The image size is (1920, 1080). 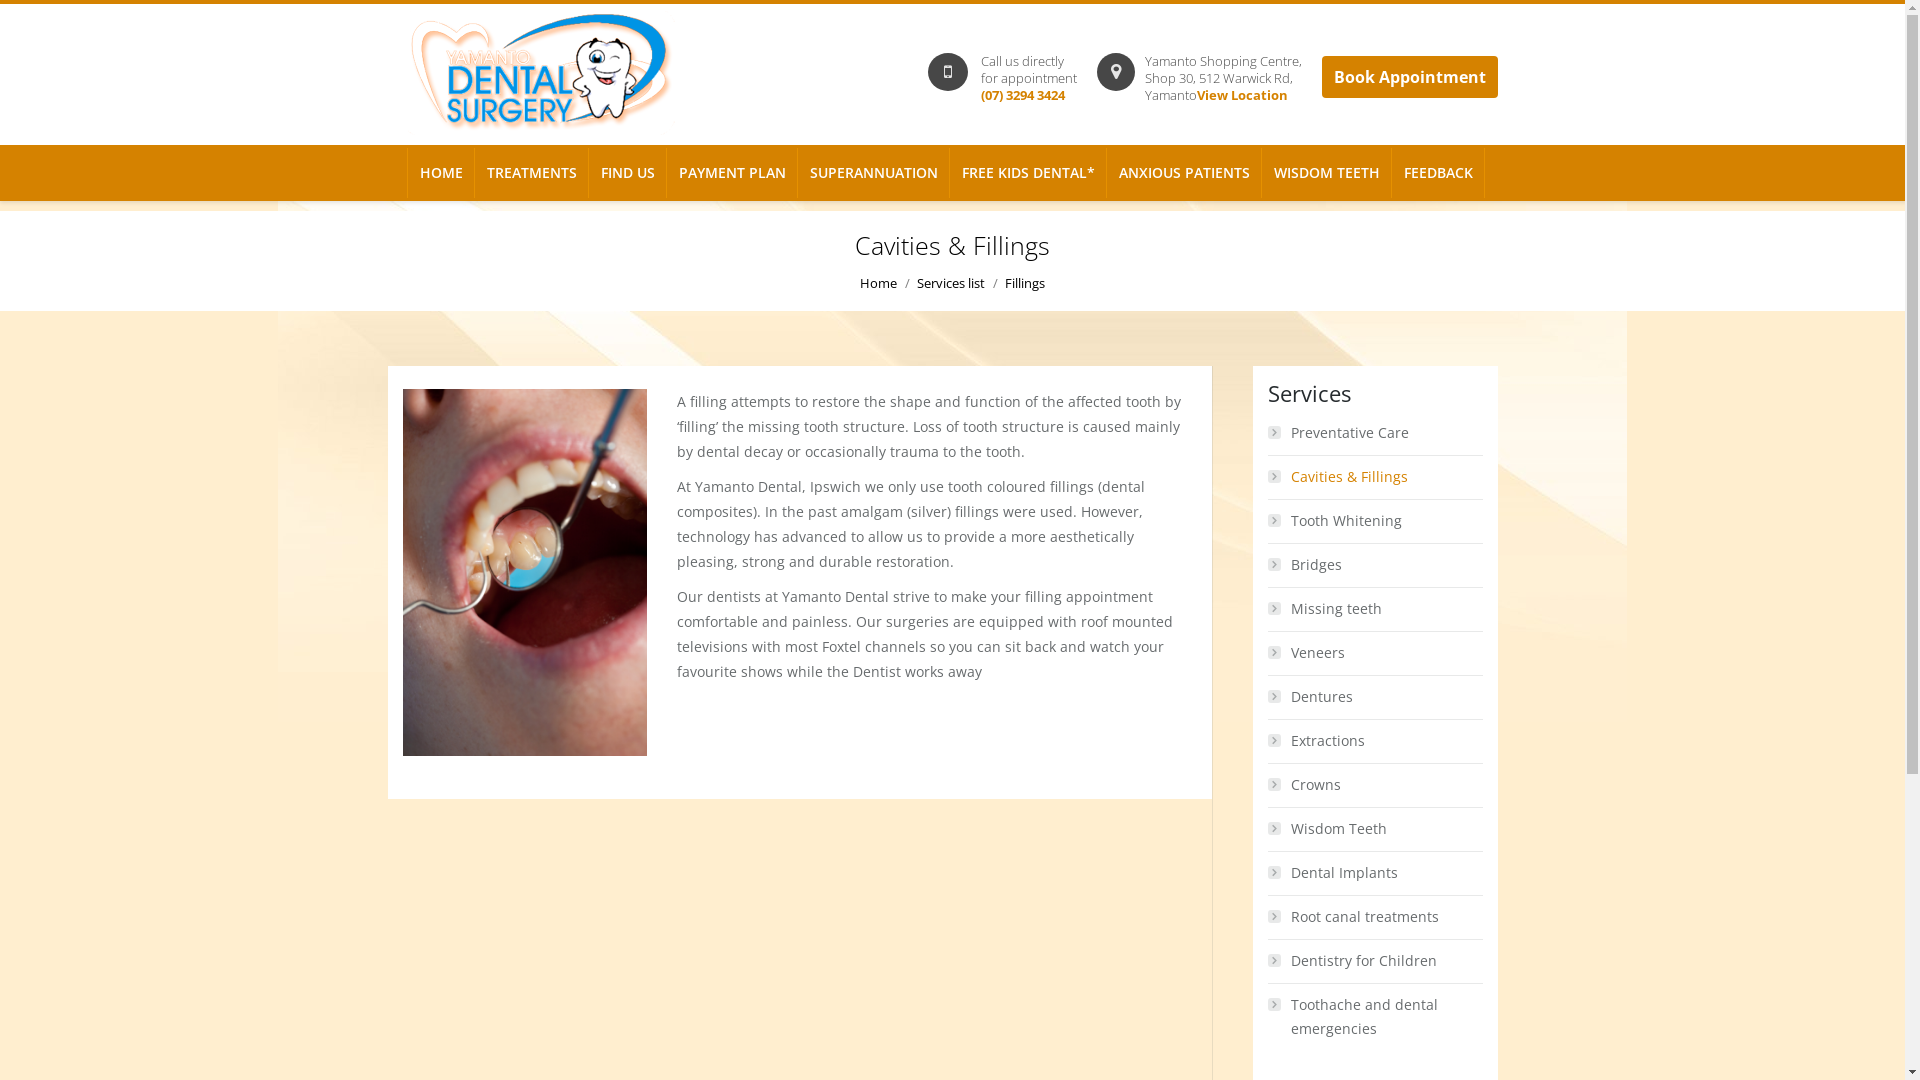 What do you see at coordinates (951, 283) in the screenshot?
I see `Services list` at bounding box center [951, 283].